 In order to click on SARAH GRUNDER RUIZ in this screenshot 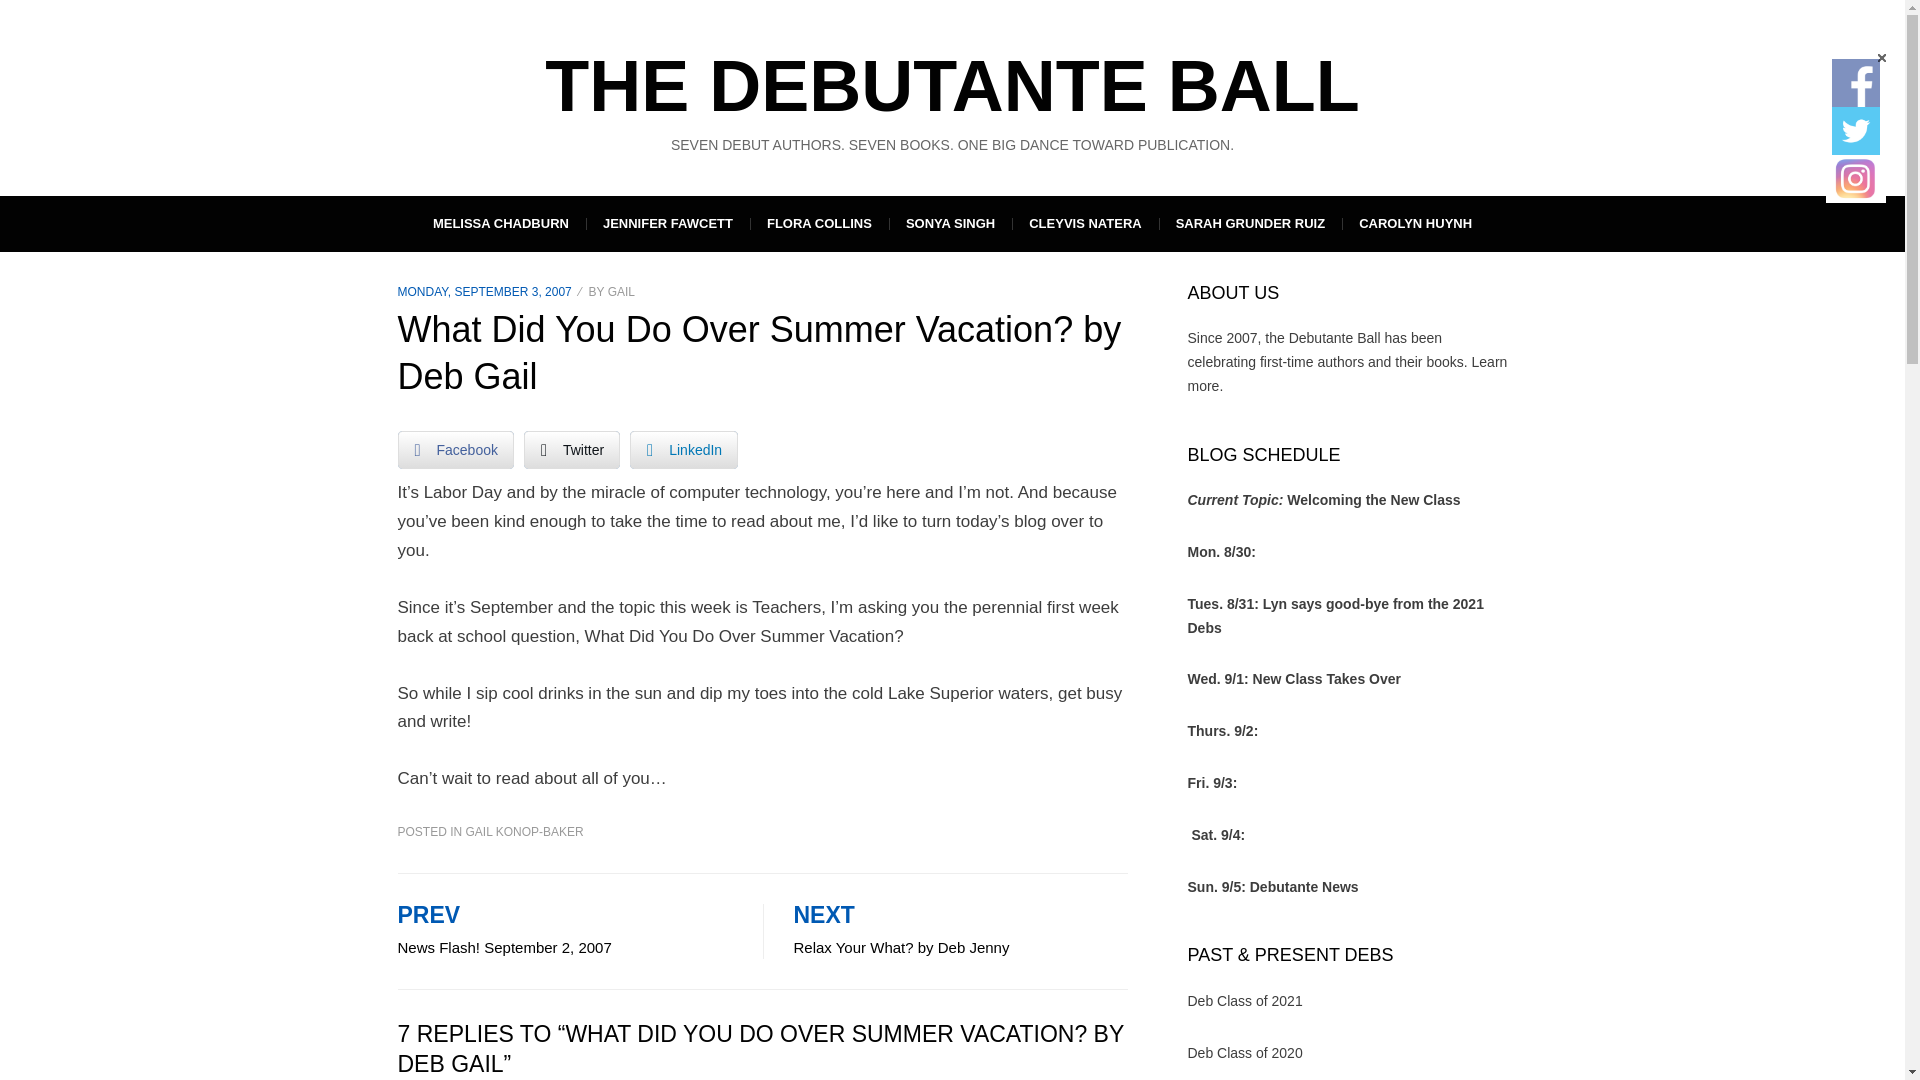, I will do `click(1348, 374)`.